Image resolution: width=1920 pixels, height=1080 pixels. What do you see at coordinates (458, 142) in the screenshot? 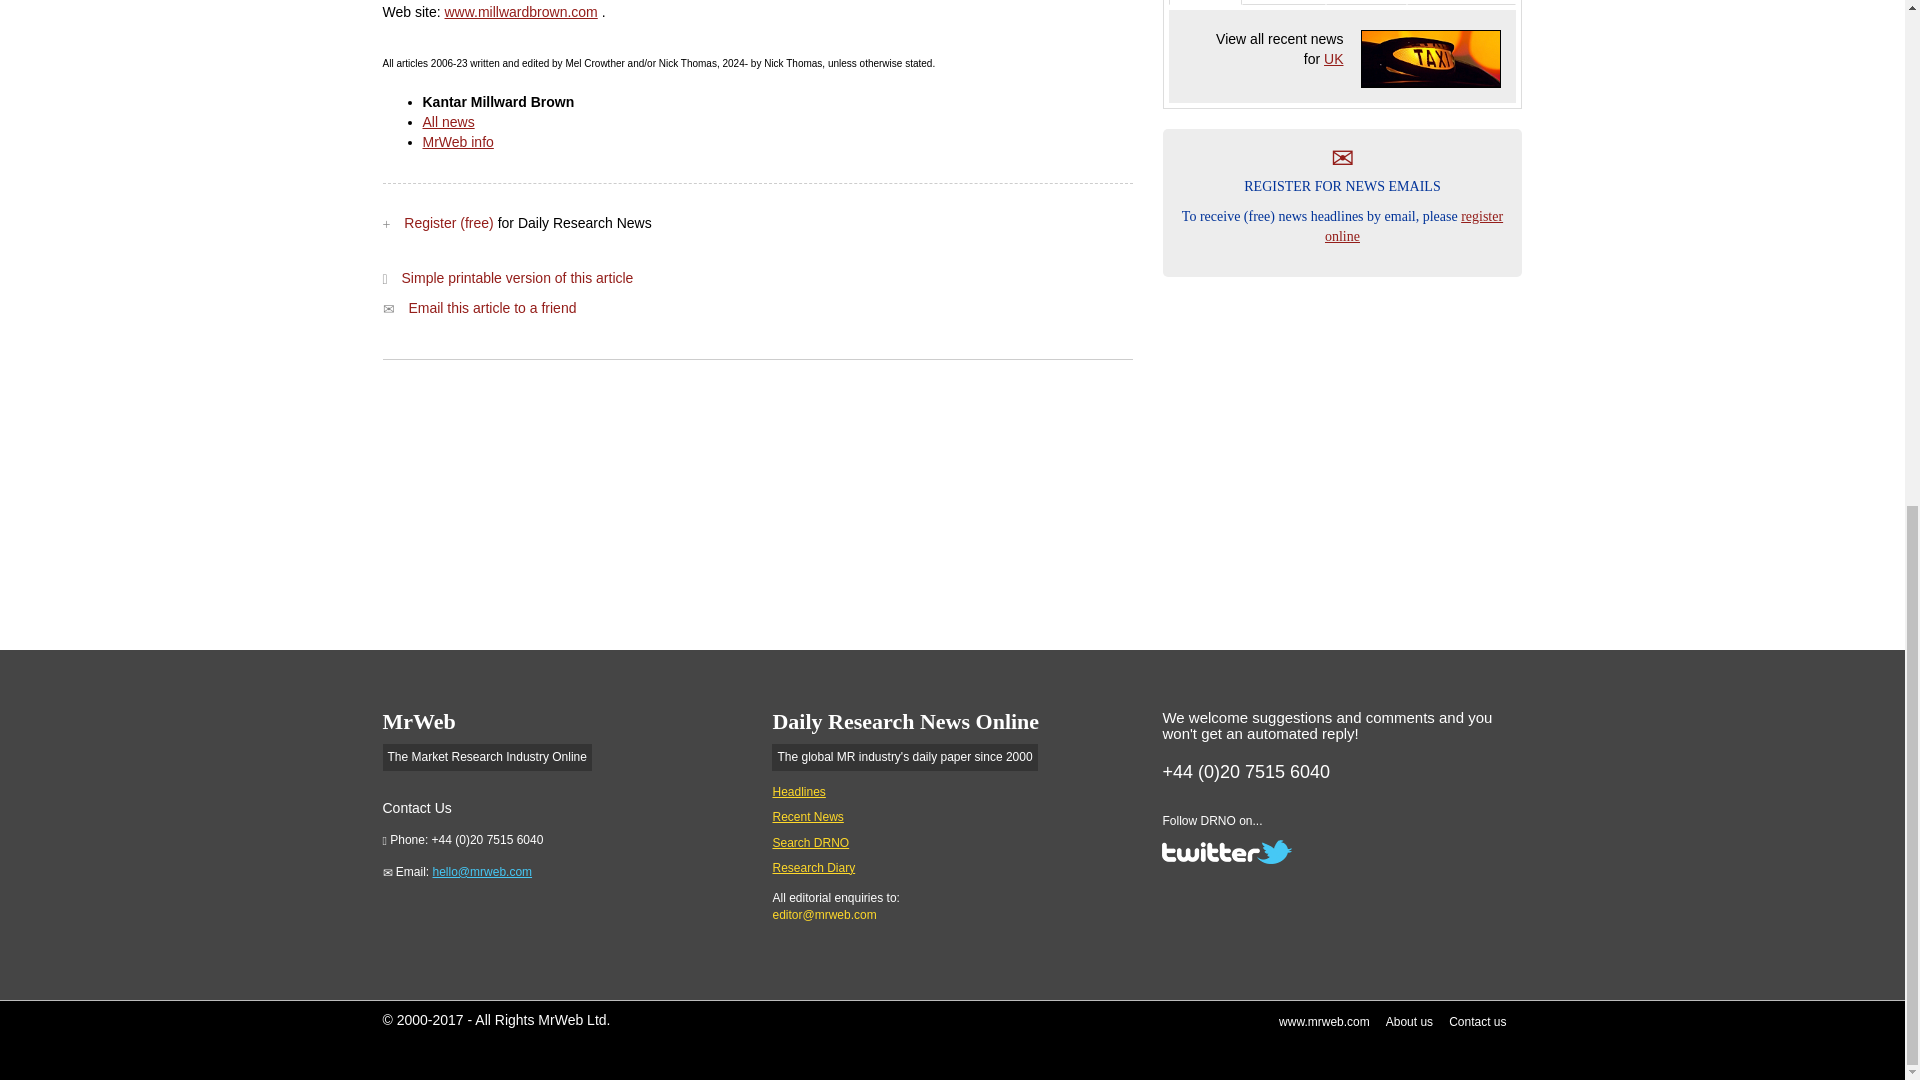
I see `MrWeb info` at bounding box center [458, 142].